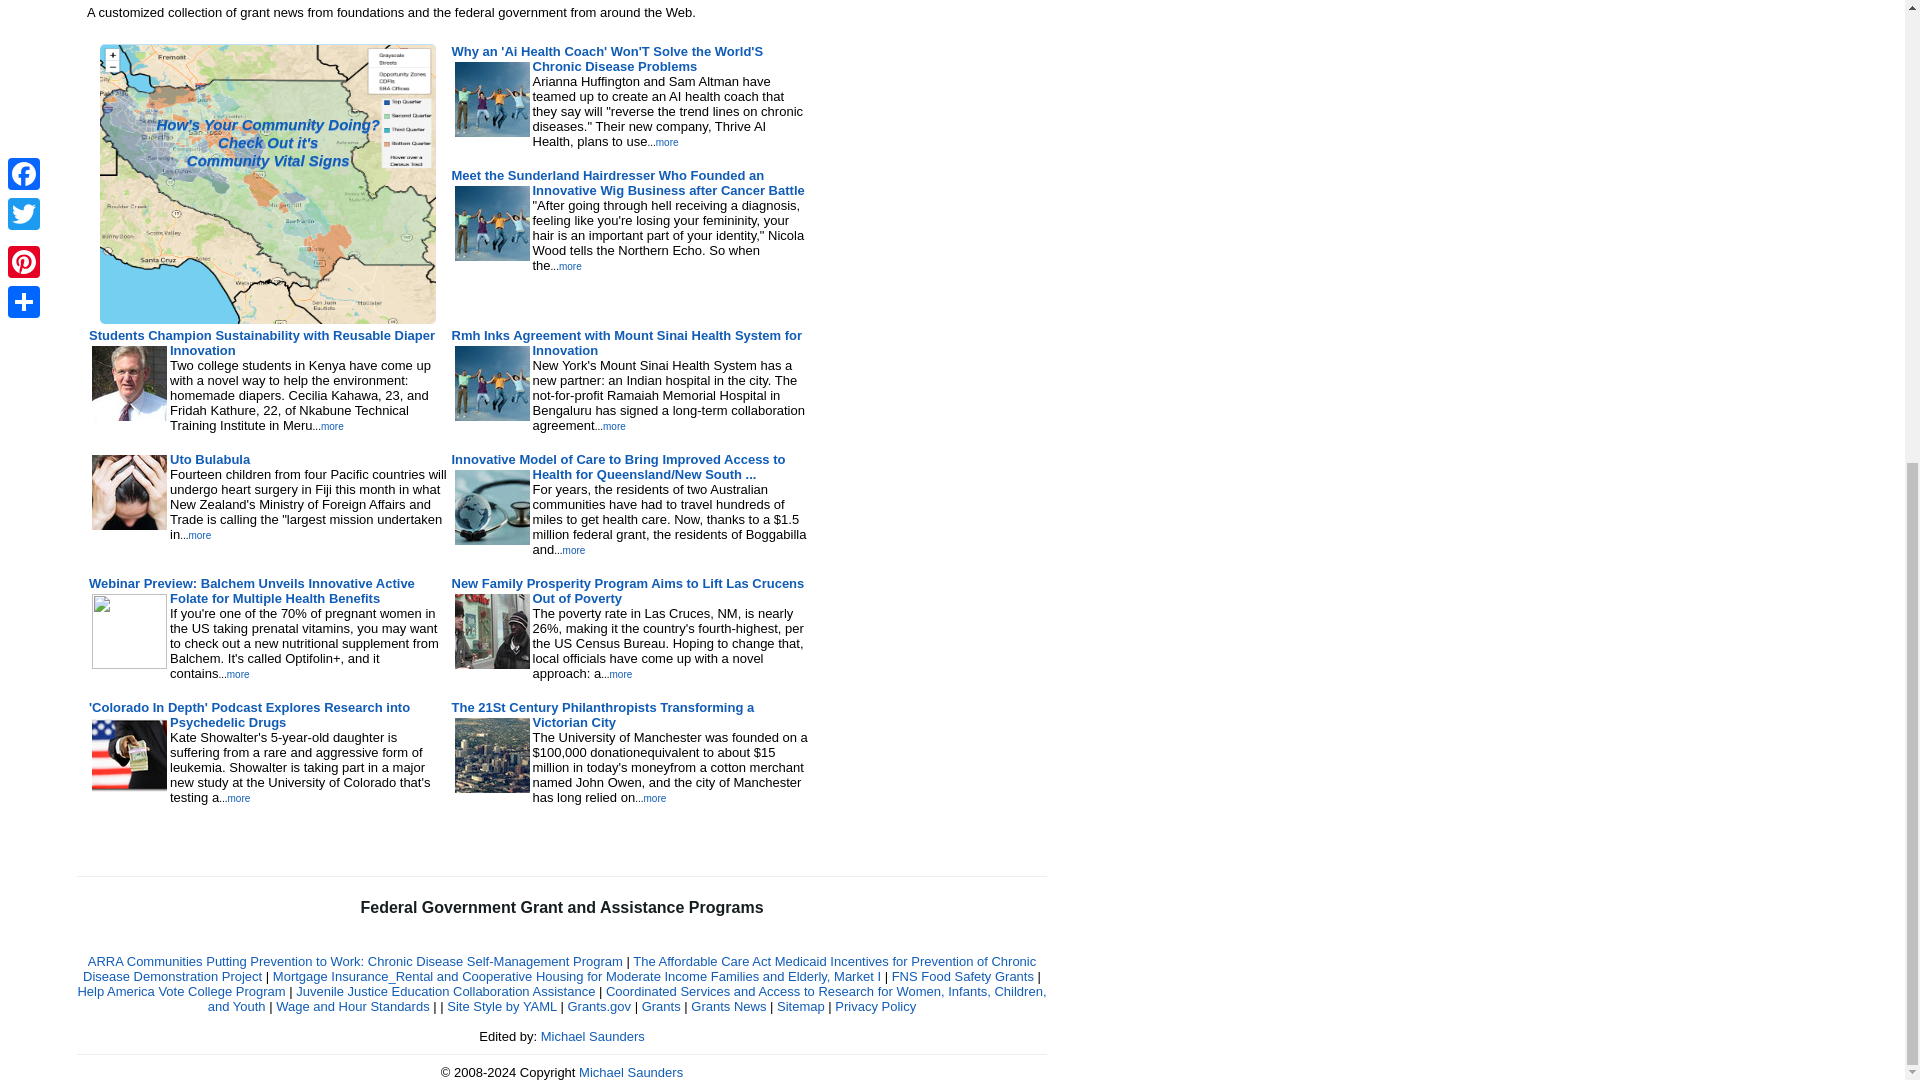  Describe the element at coordinates (332, 426) in the screenshot. I see `more` at that location.